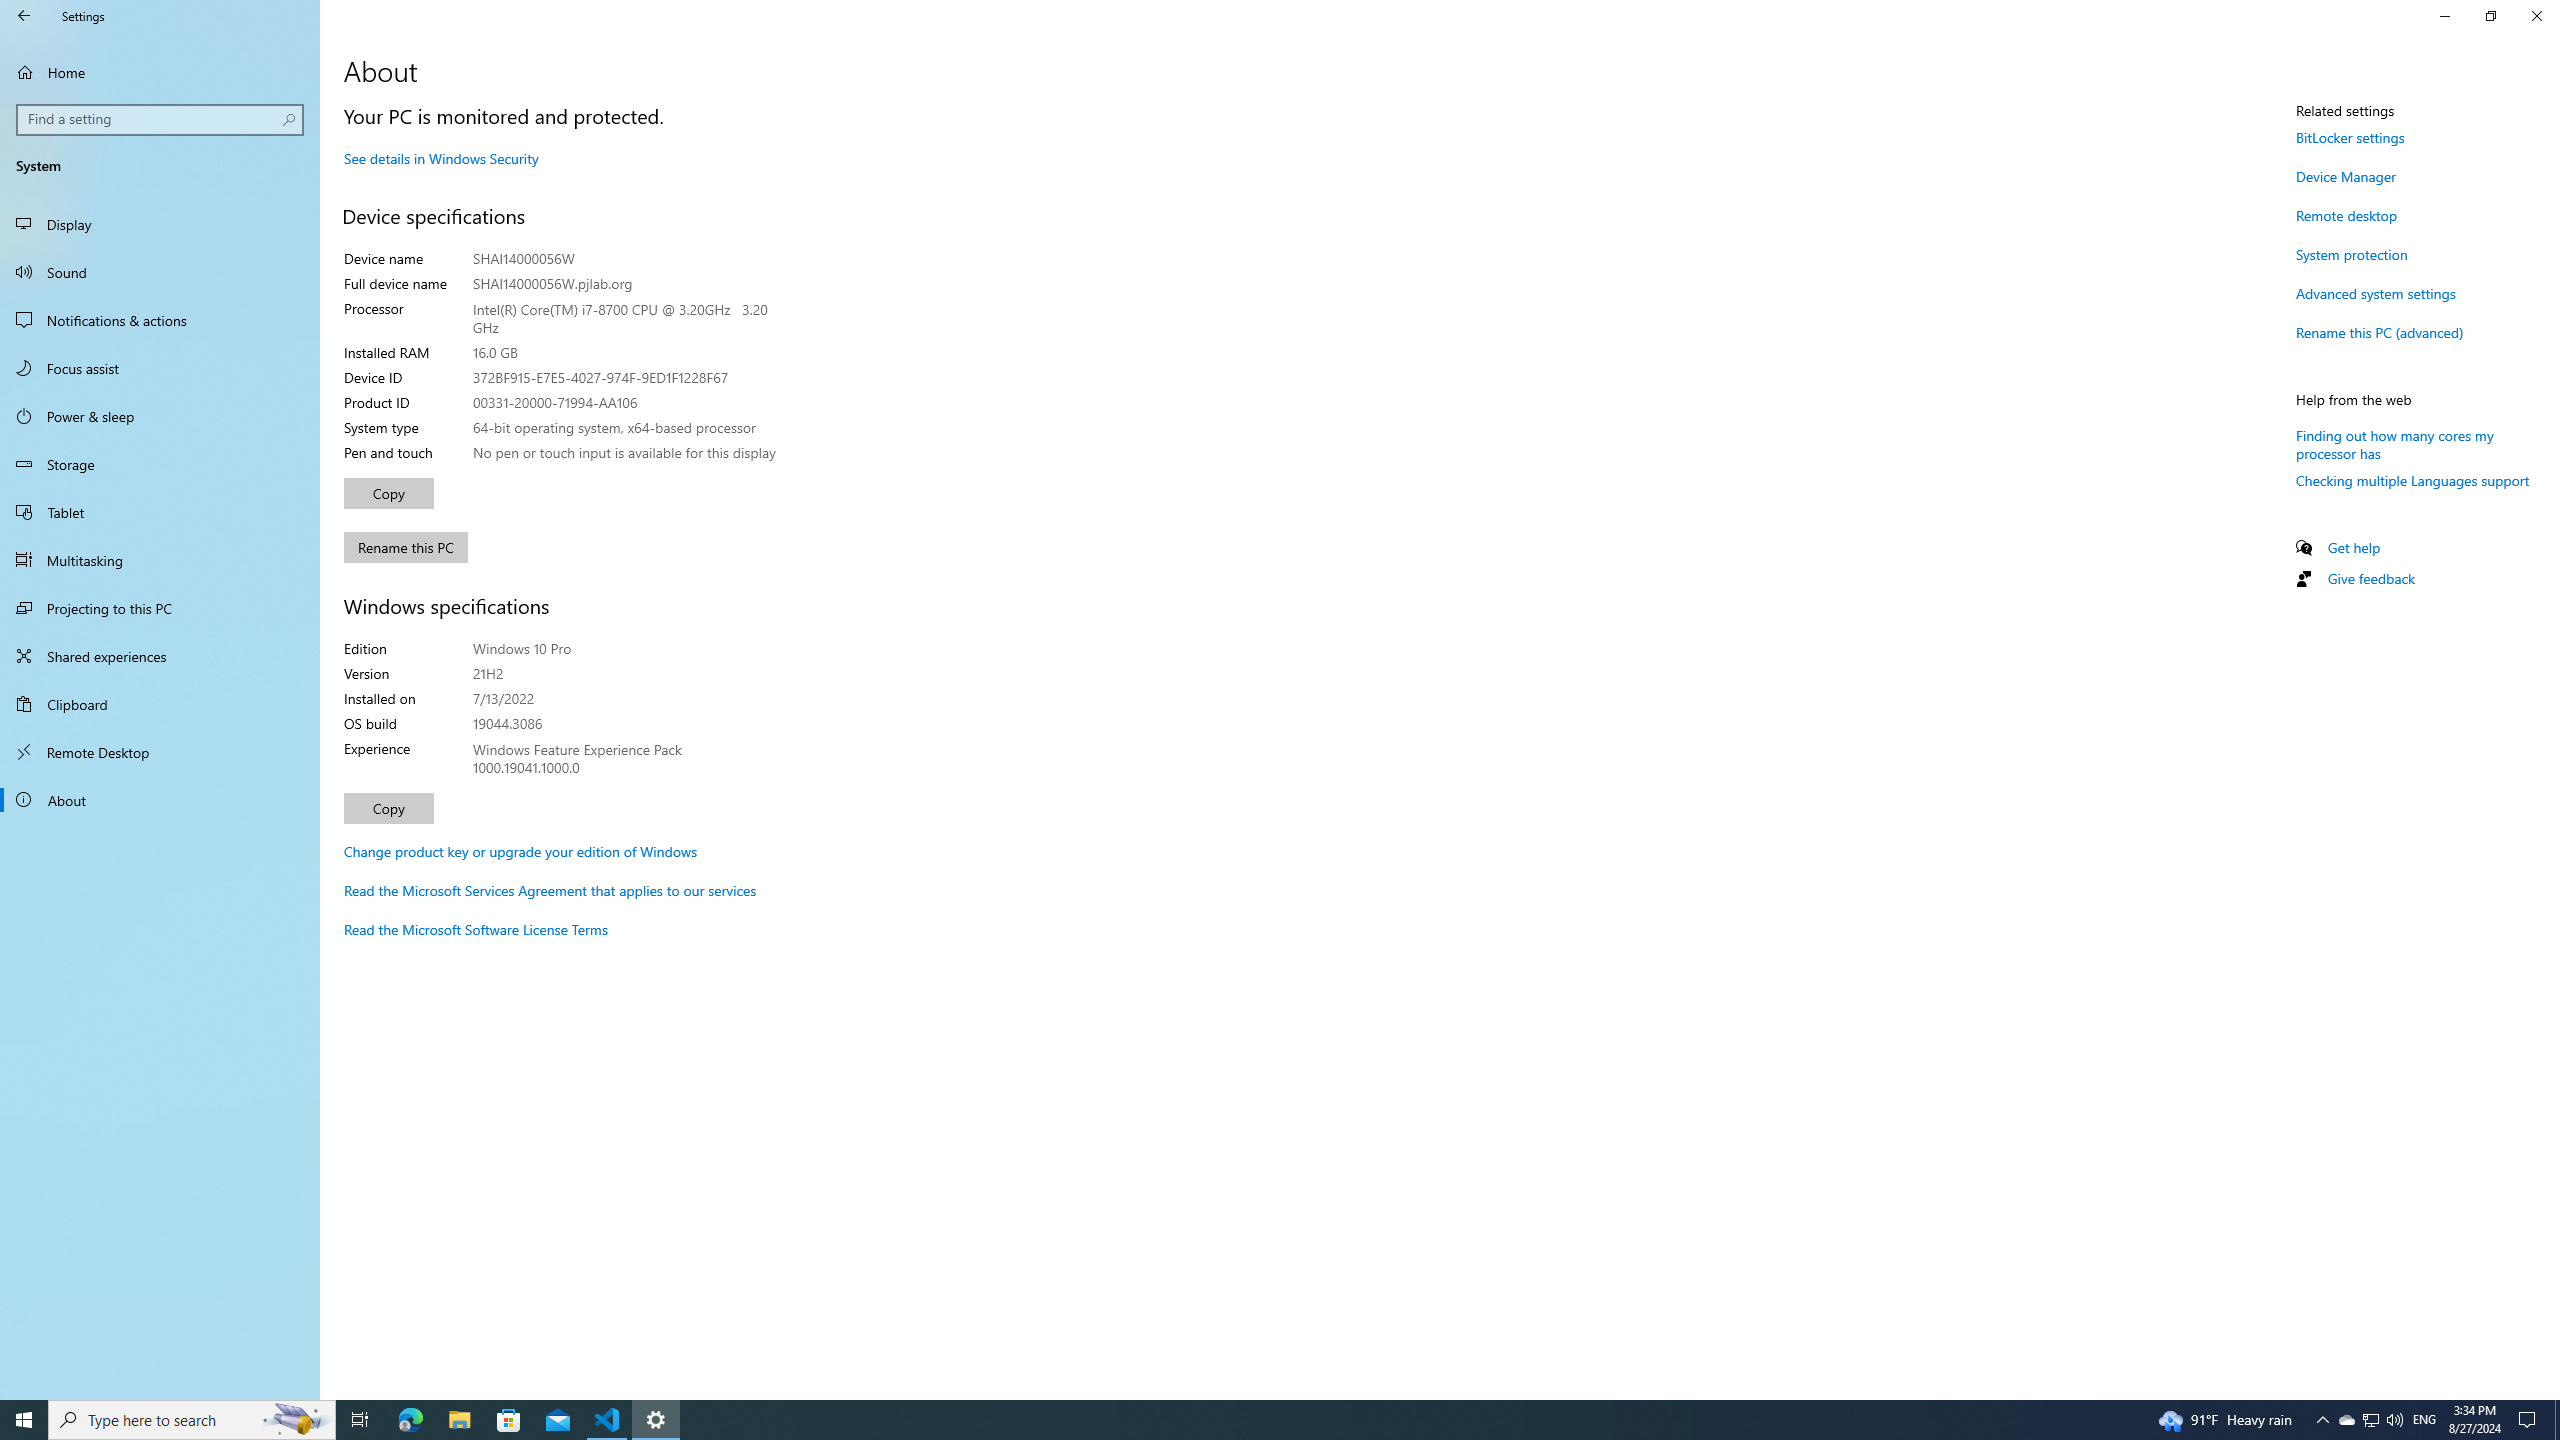 The height and width of the screenshot is (1440, 2560). Describe the element at coordinates (160, 560) in the screenshot. I see `Multitasking` at that location.